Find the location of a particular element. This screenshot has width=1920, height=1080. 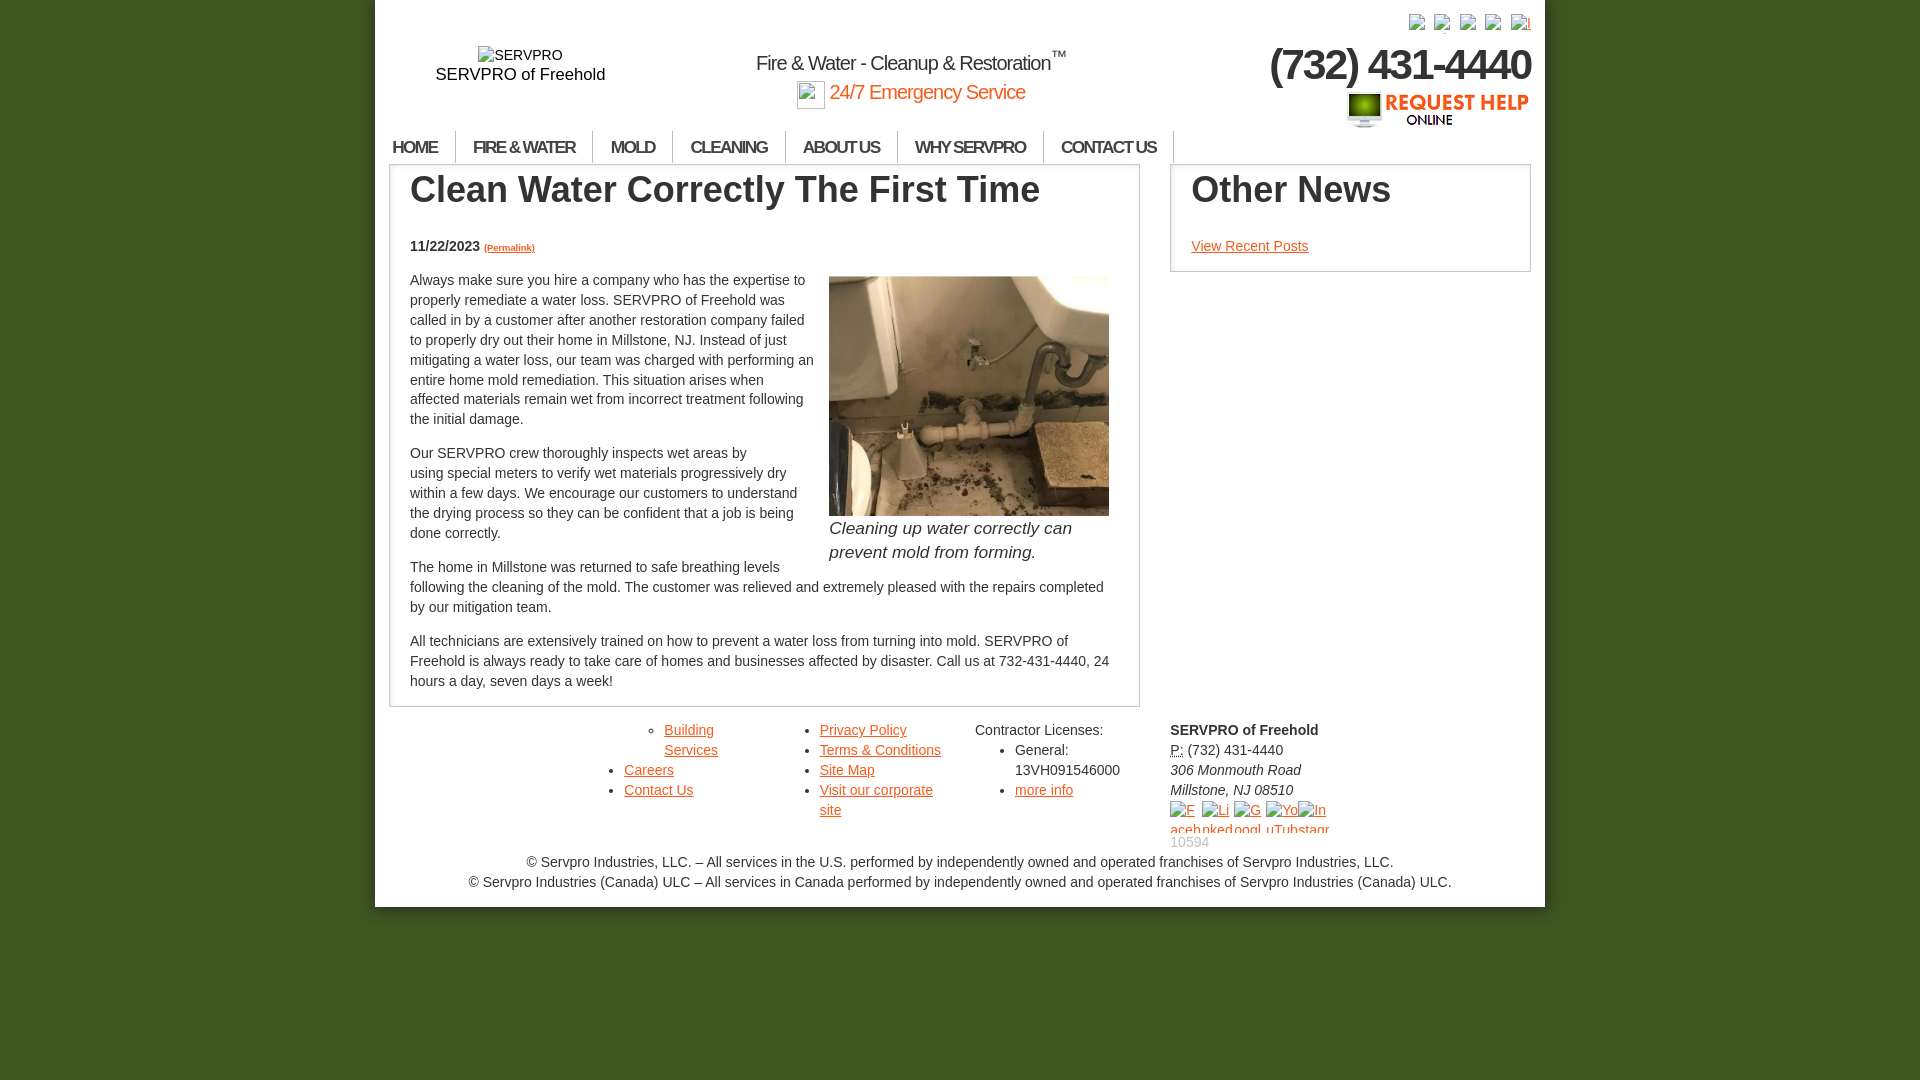

MOLD is located at coordinates (633, 147).